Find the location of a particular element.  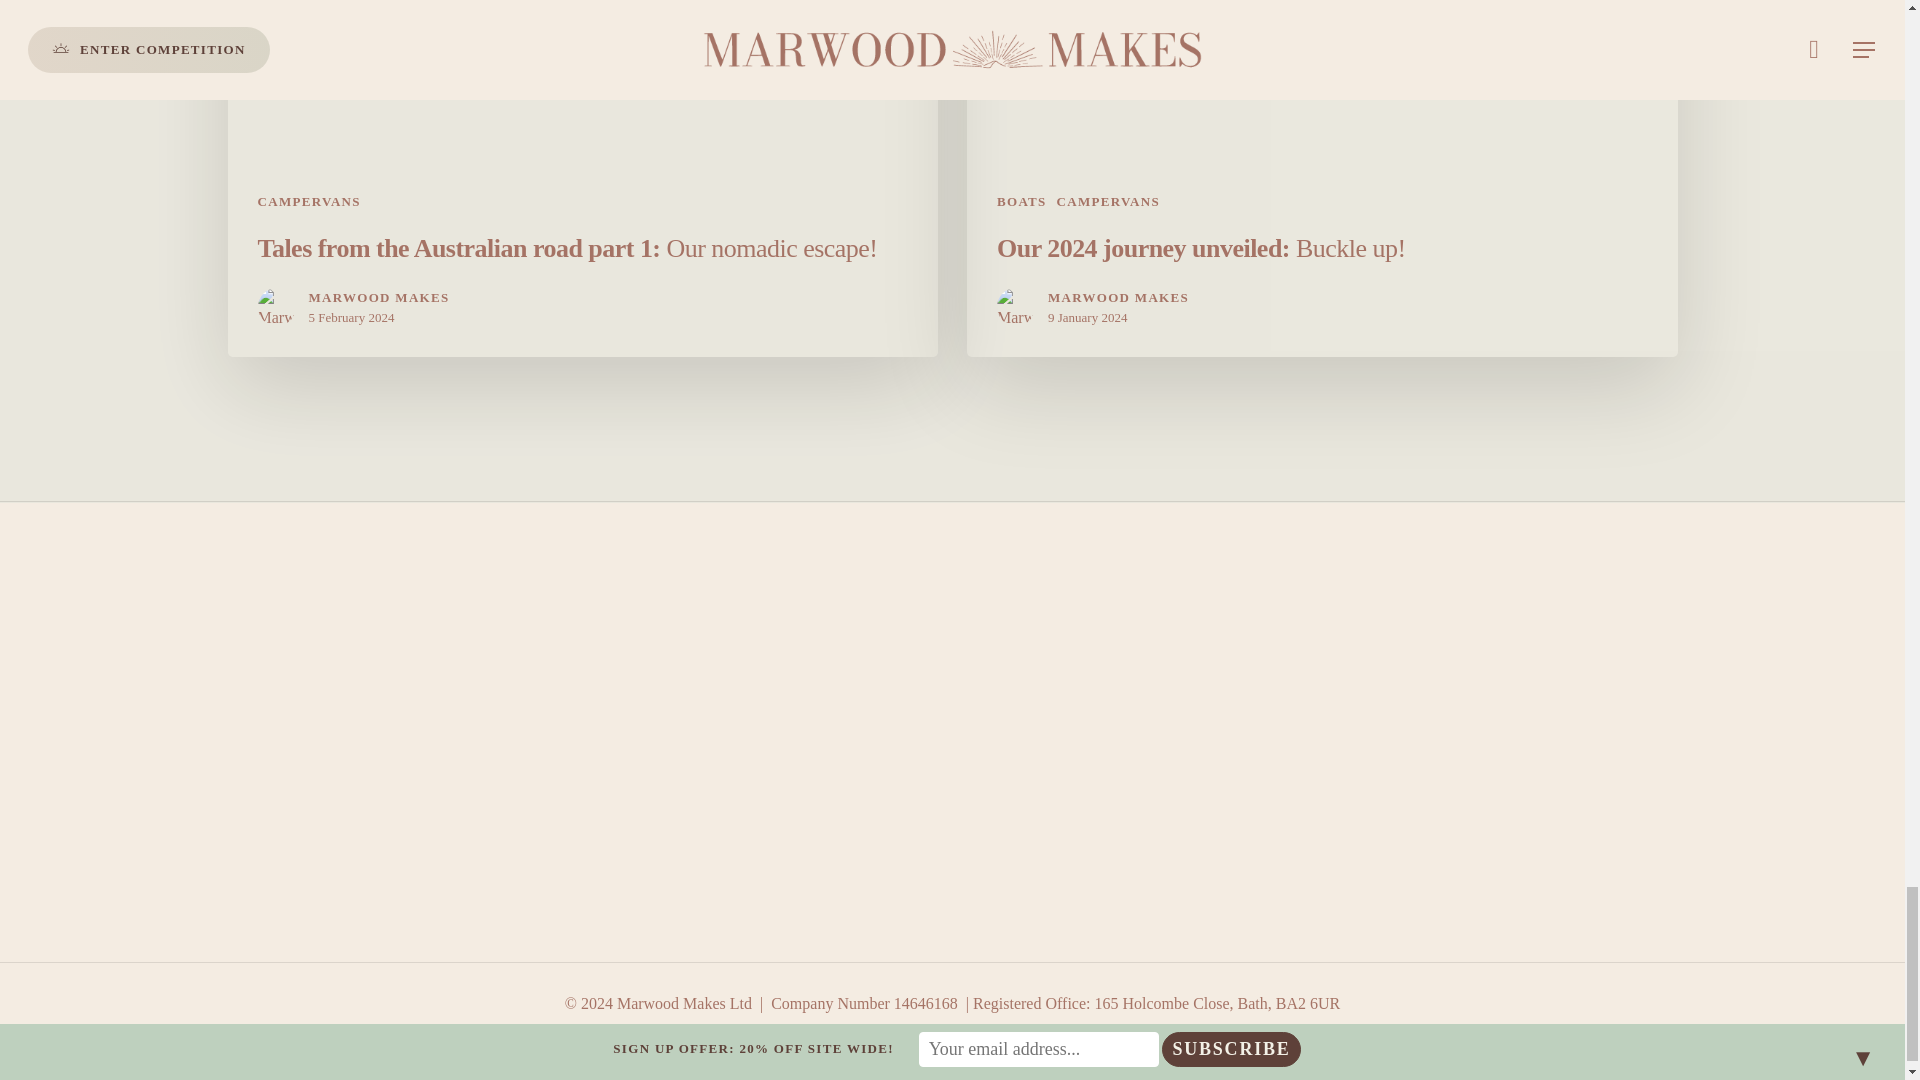

CAMPERVANS is located at coordinates (1108, 201).